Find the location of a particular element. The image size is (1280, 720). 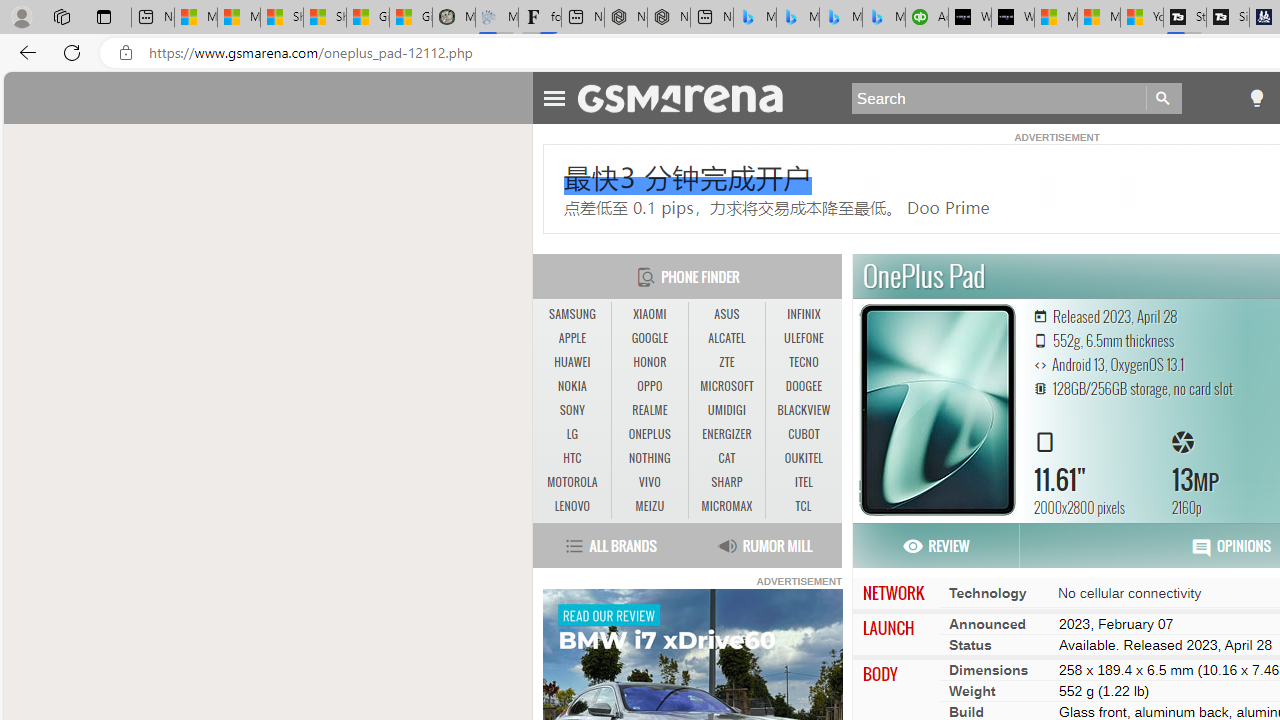

ITEL is located at coordinates (804, 482).